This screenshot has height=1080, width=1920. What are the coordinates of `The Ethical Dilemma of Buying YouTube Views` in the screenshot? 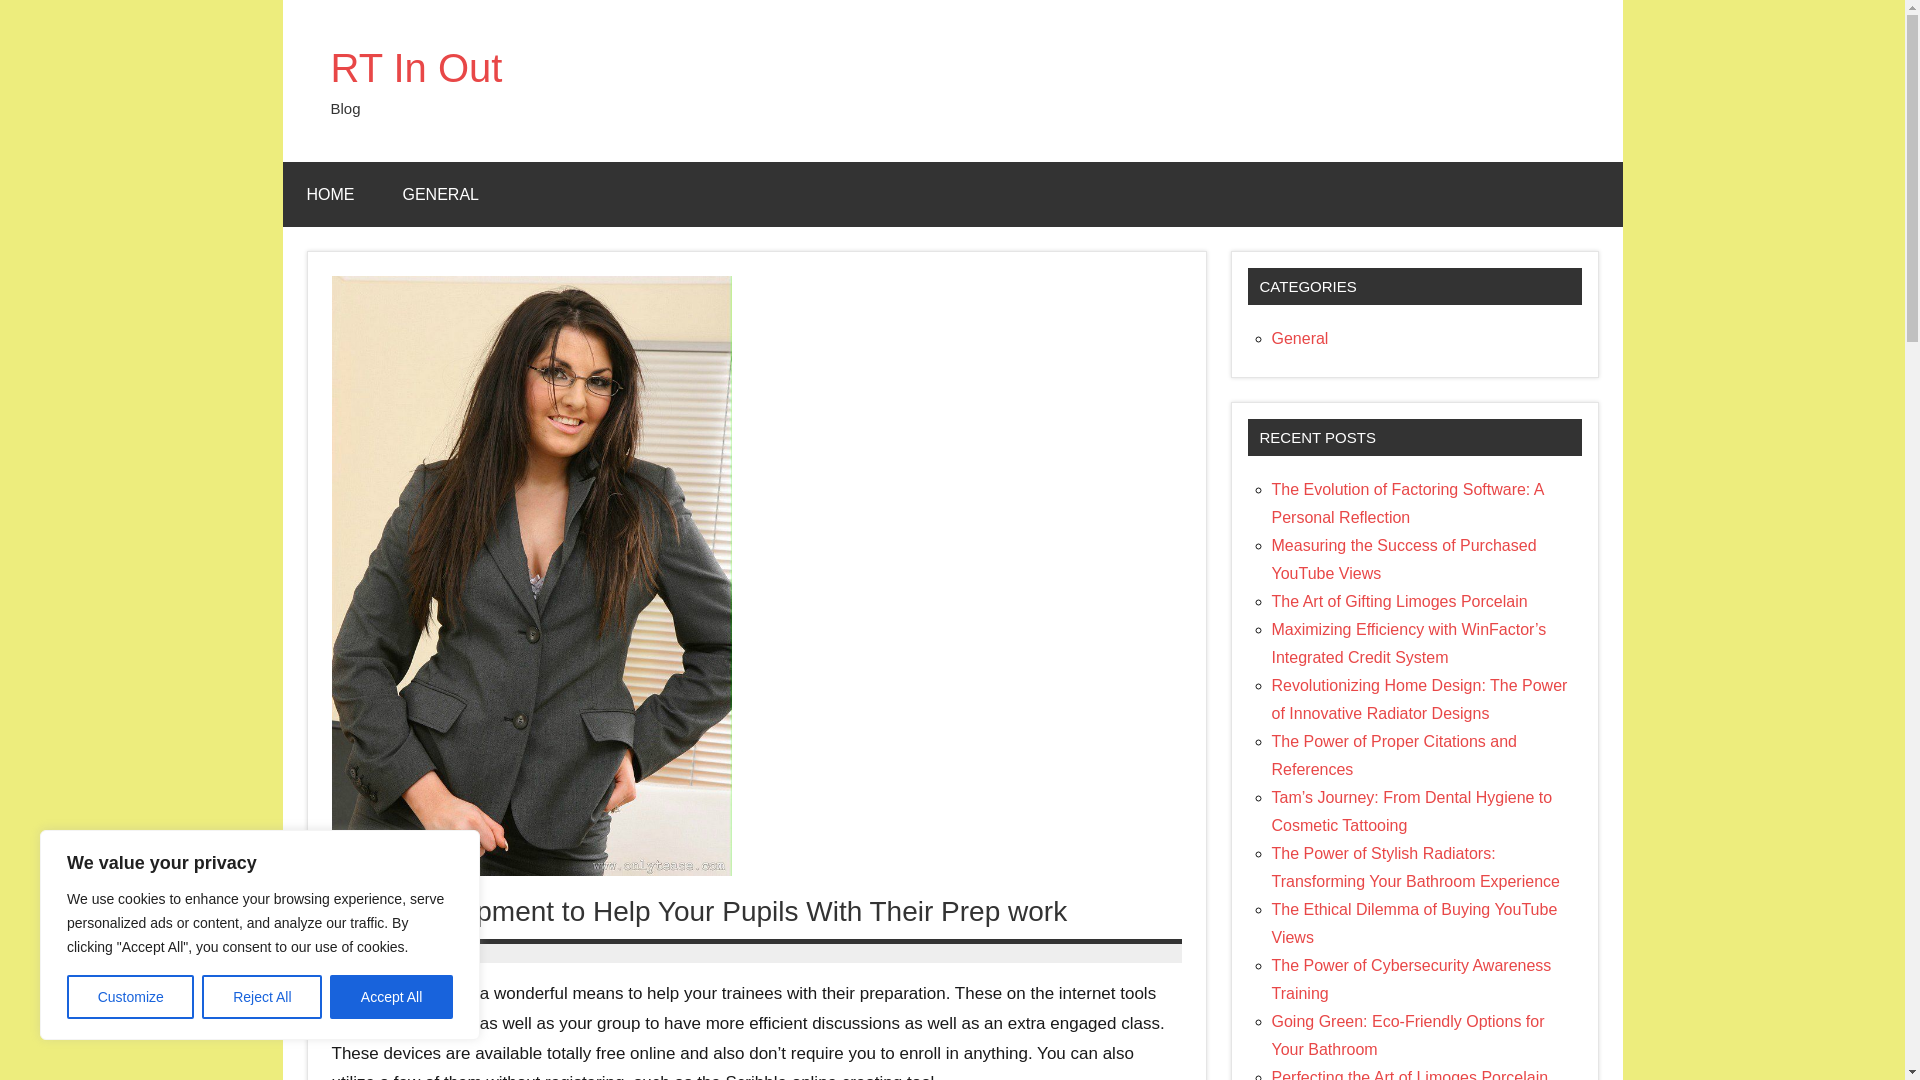 It's located at (1414, 923).